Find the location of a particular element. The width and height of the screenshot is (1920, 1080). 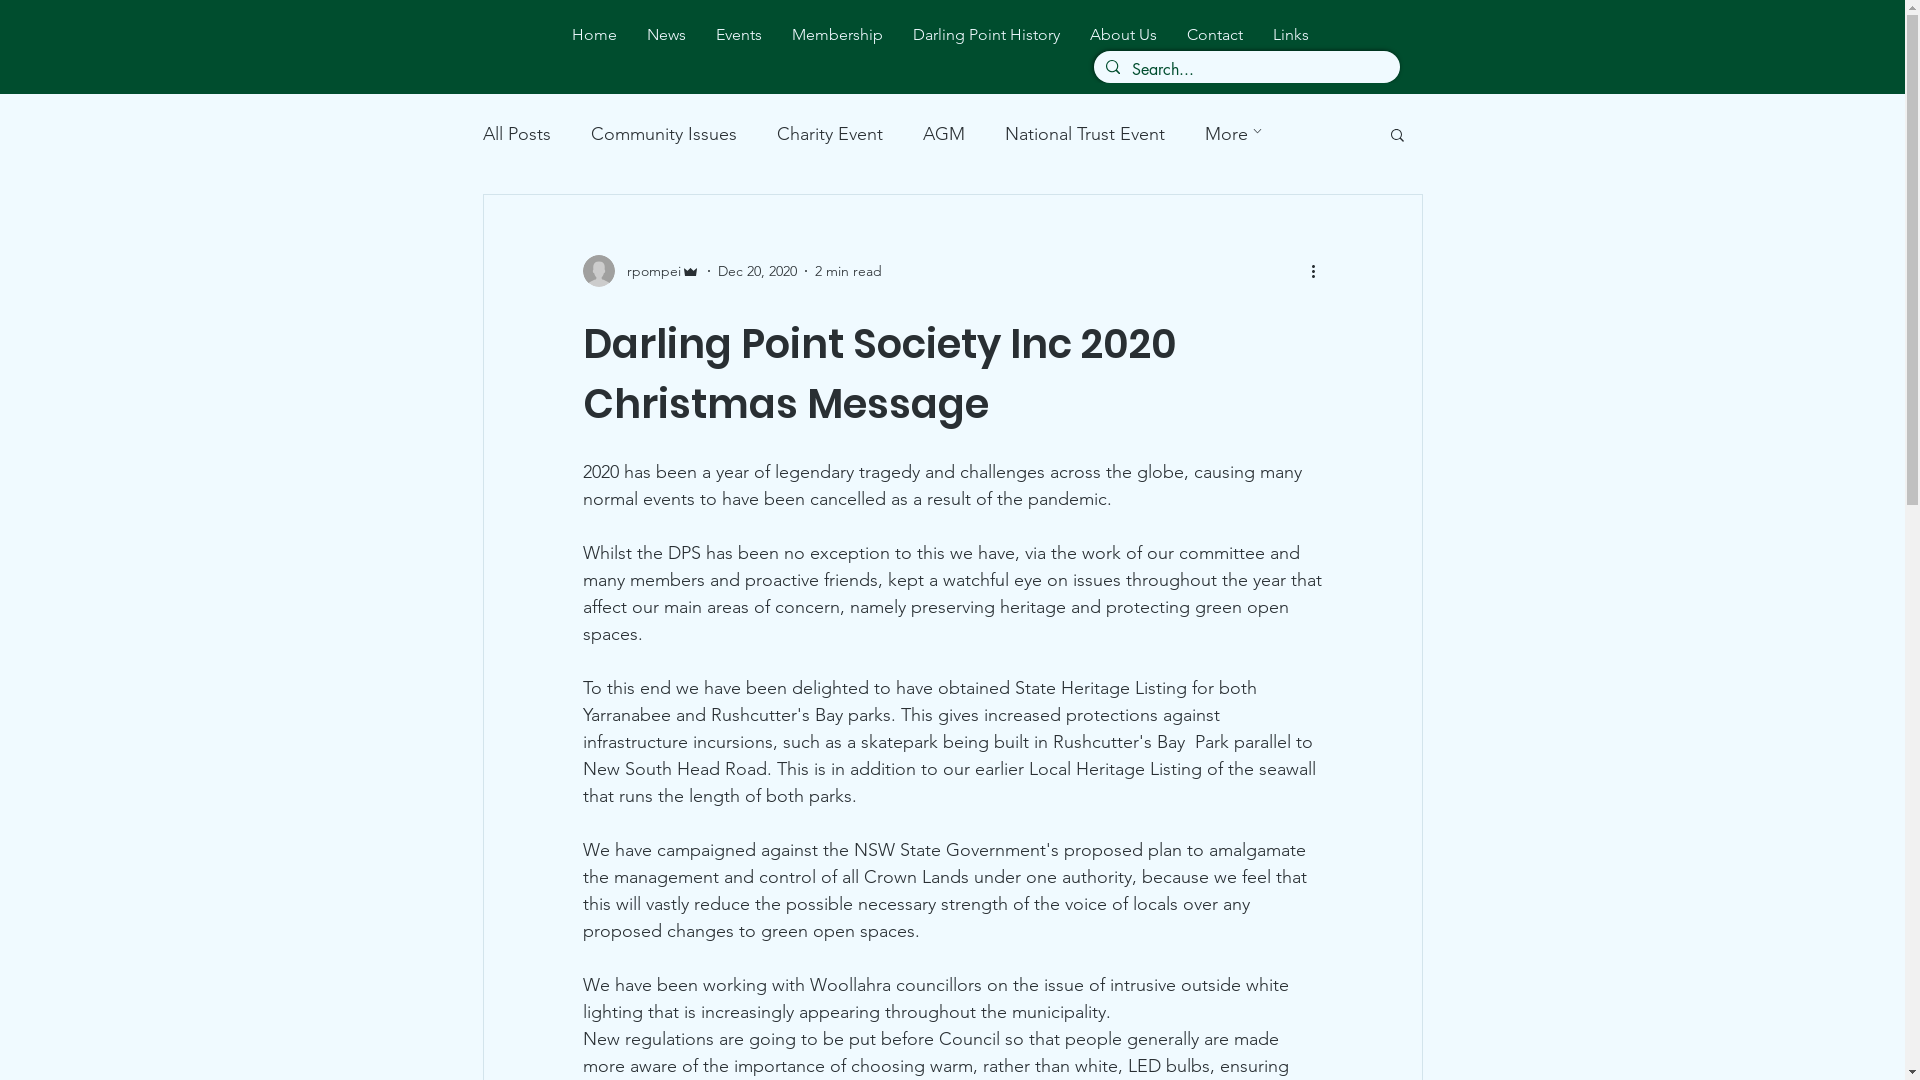

All Posts is located at coordinates (516, 134).